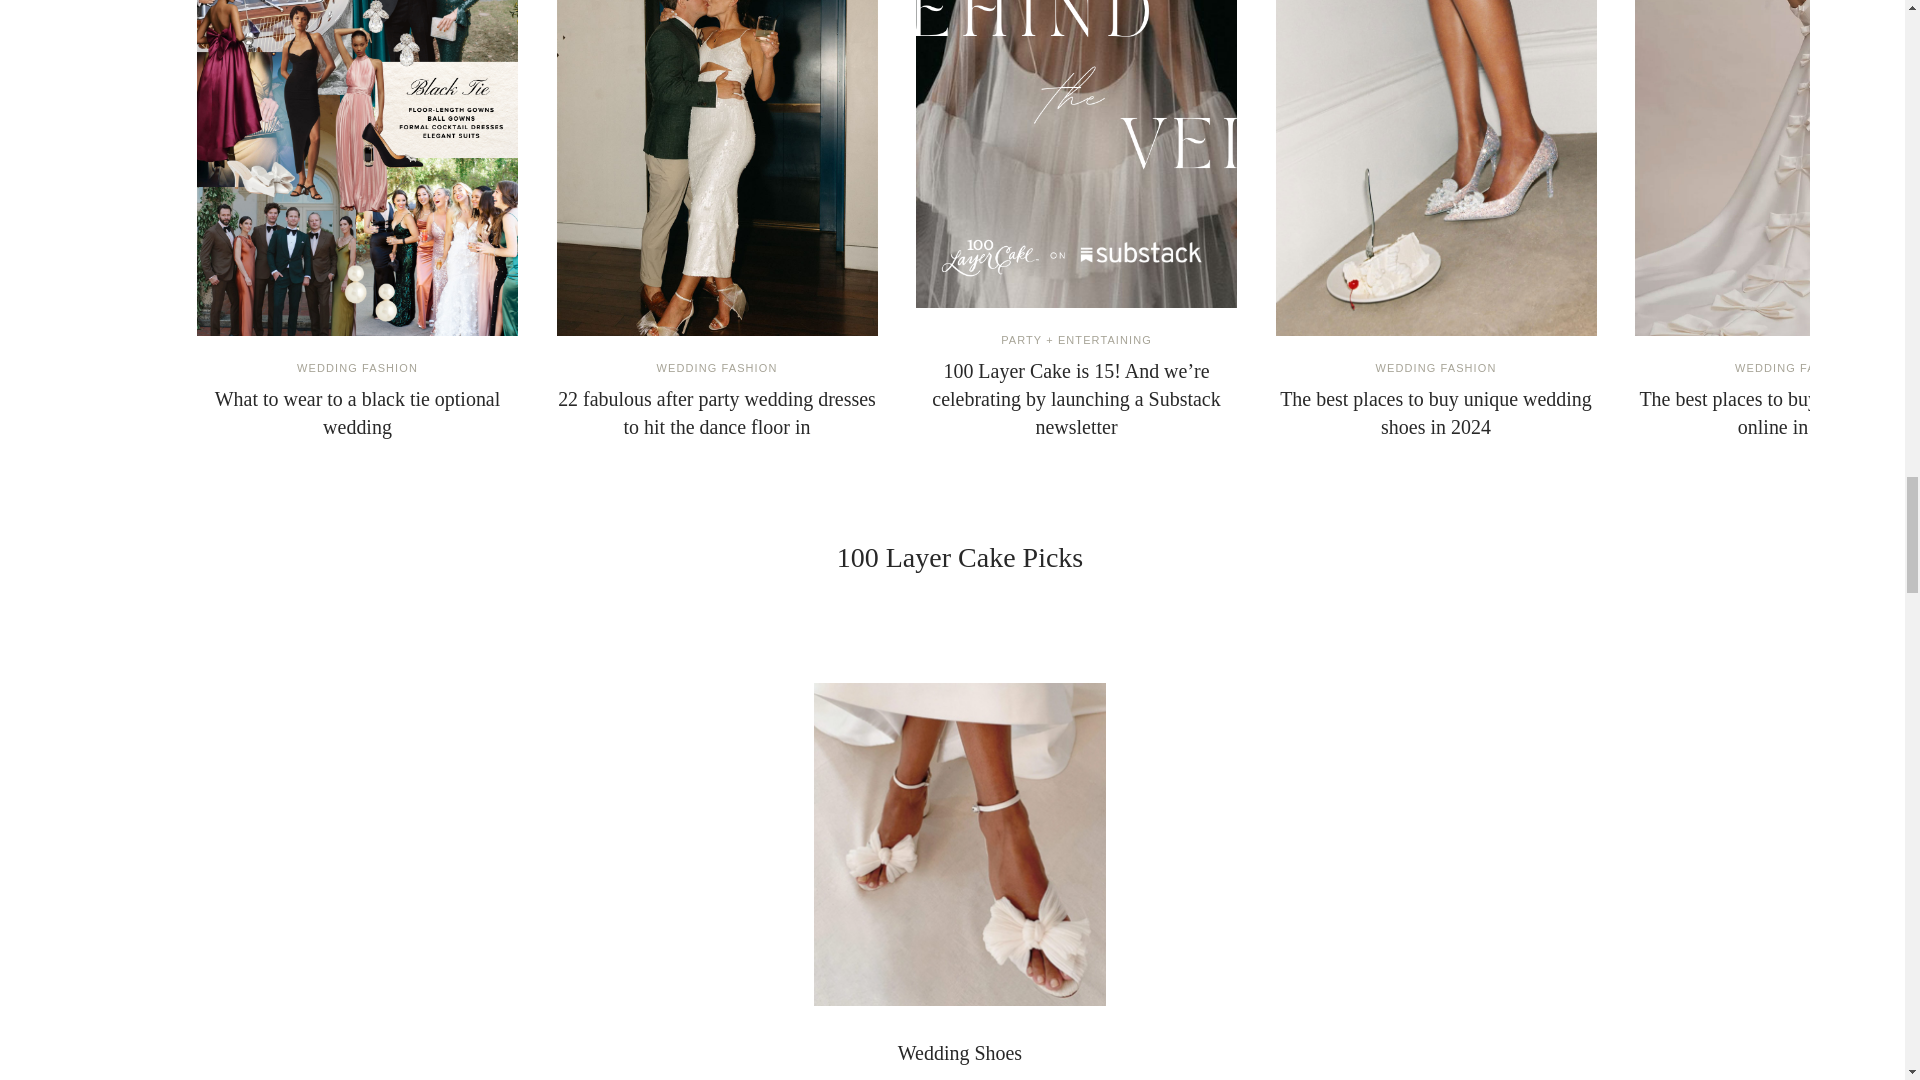 This screenshot has height=1080, width=1920. I want to click on The best places to buy unique wedding shoes in 2024, so click(1436, 412).